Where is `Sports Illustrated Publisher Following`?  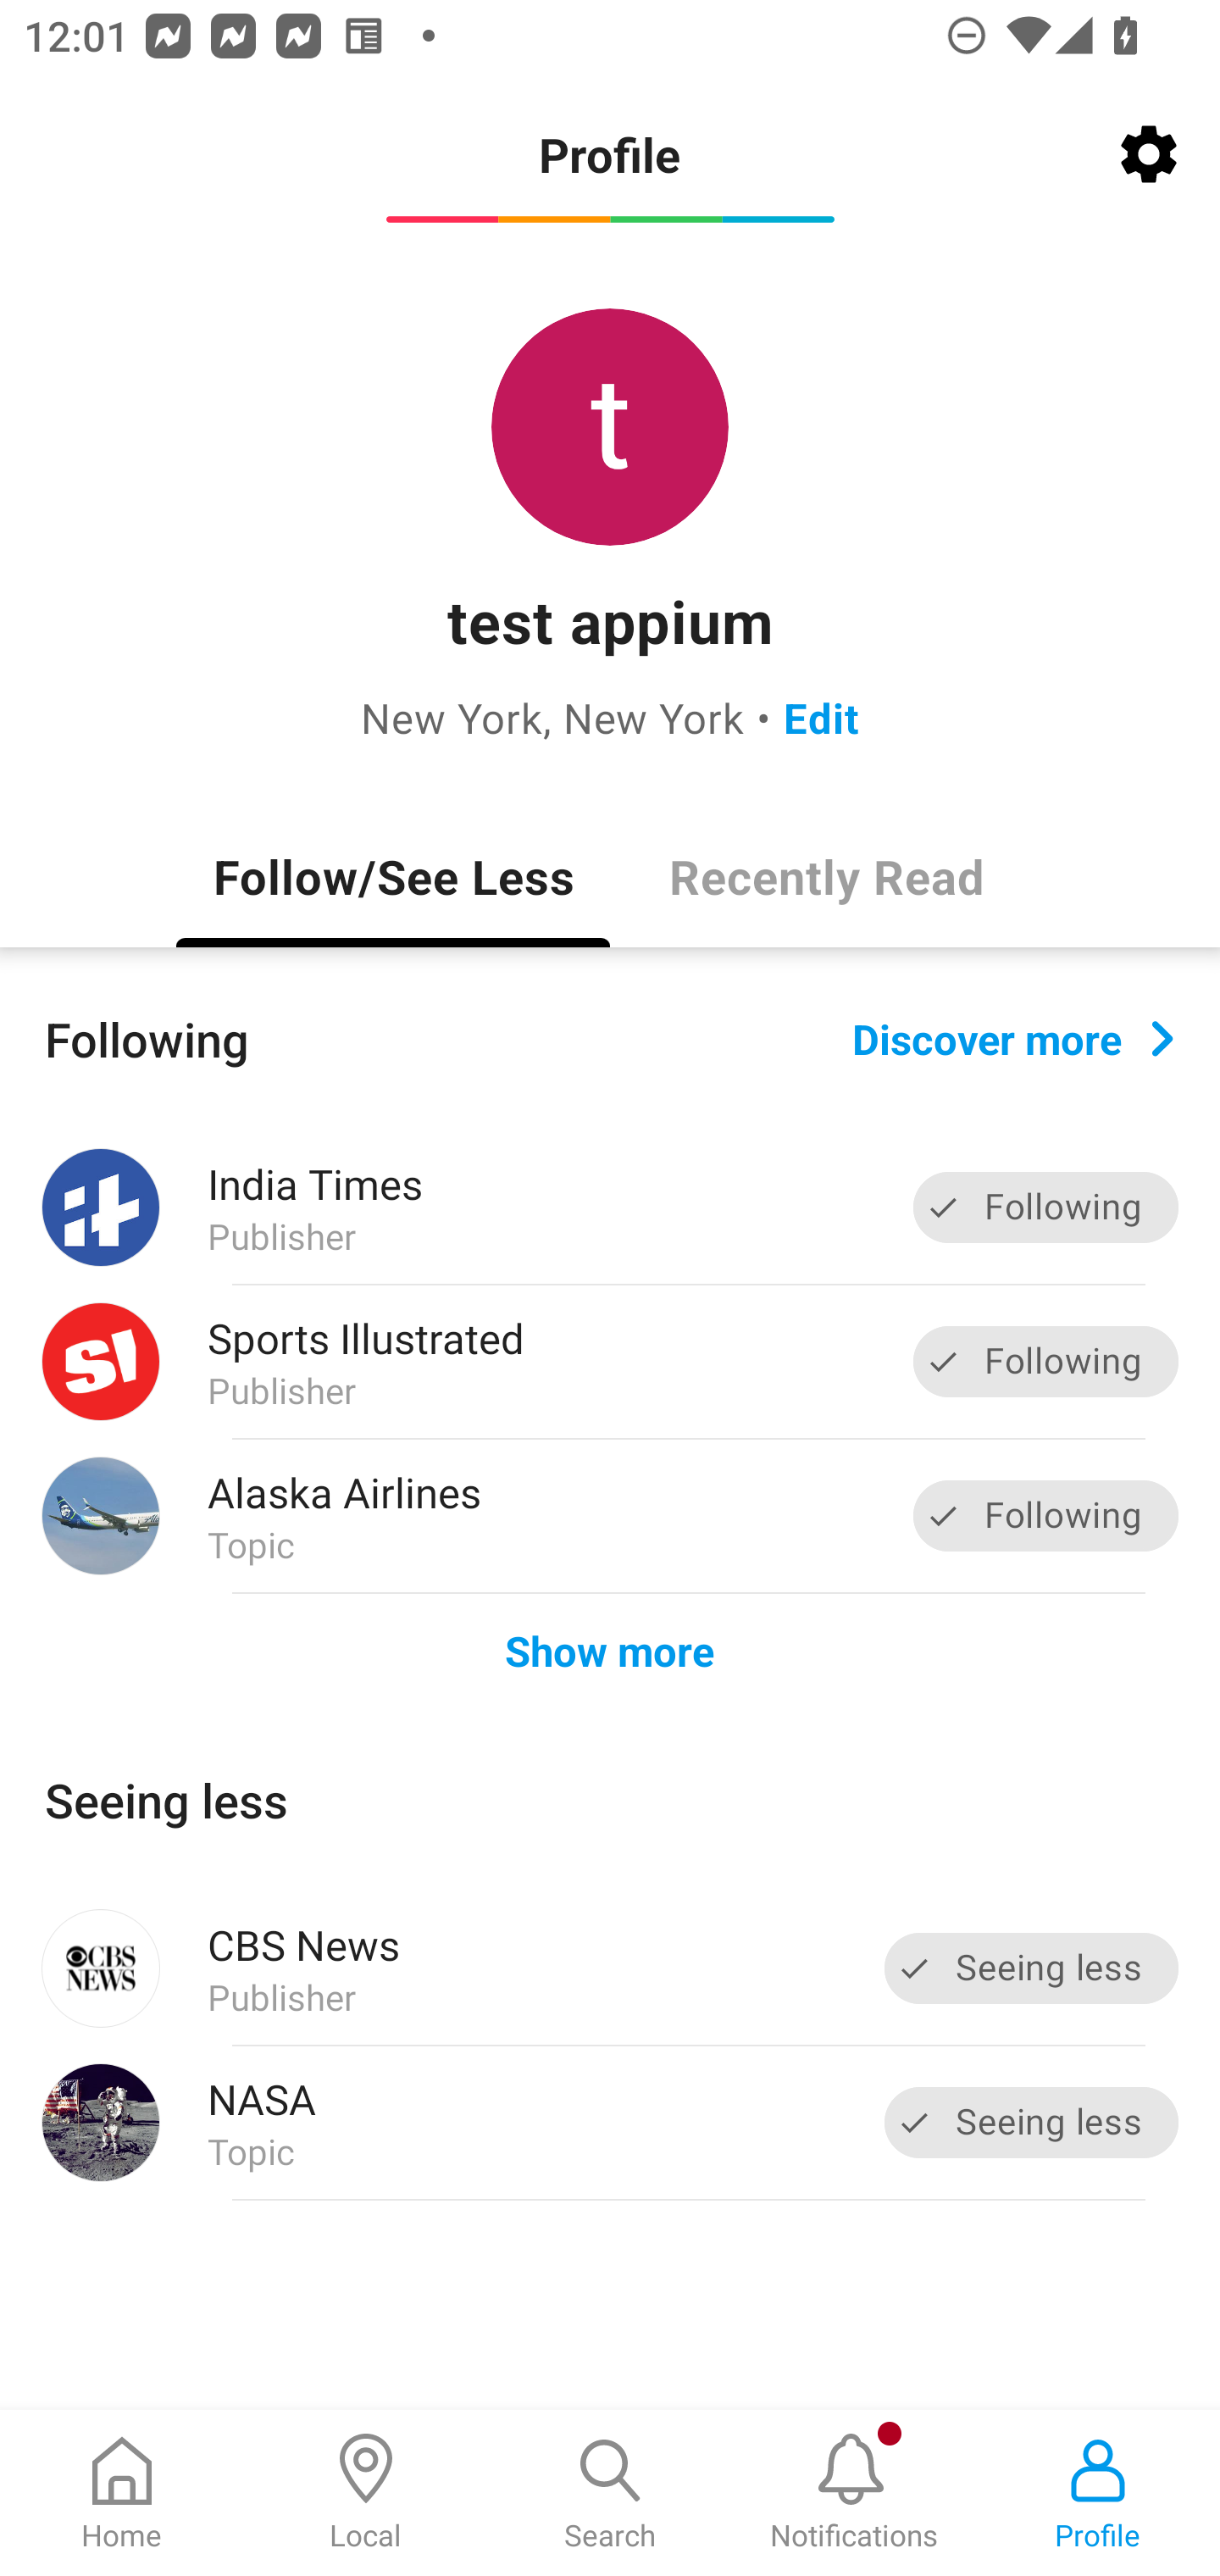
Sports Illustrated Publisher Following is located at coordinates (610, 1363).